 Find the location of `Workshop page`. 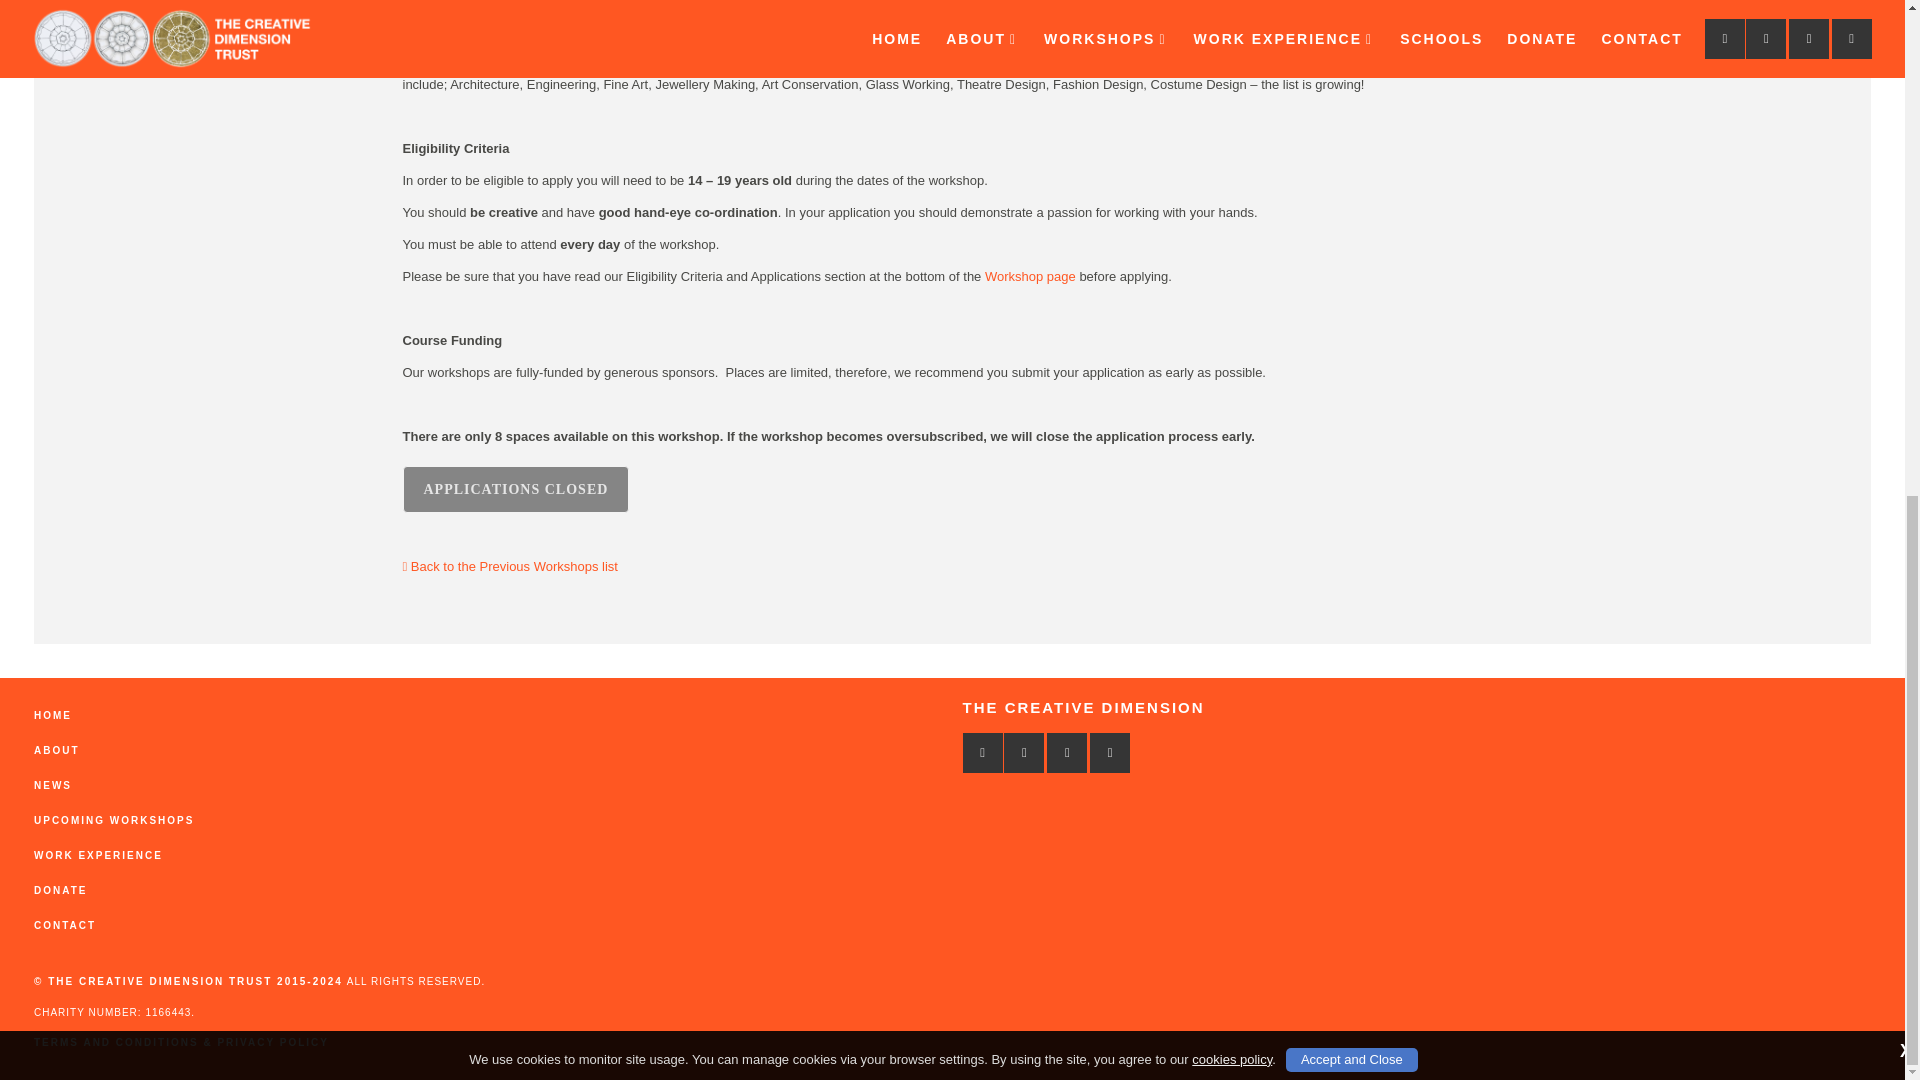

Workshop page is located at coordinates (1030, 276).